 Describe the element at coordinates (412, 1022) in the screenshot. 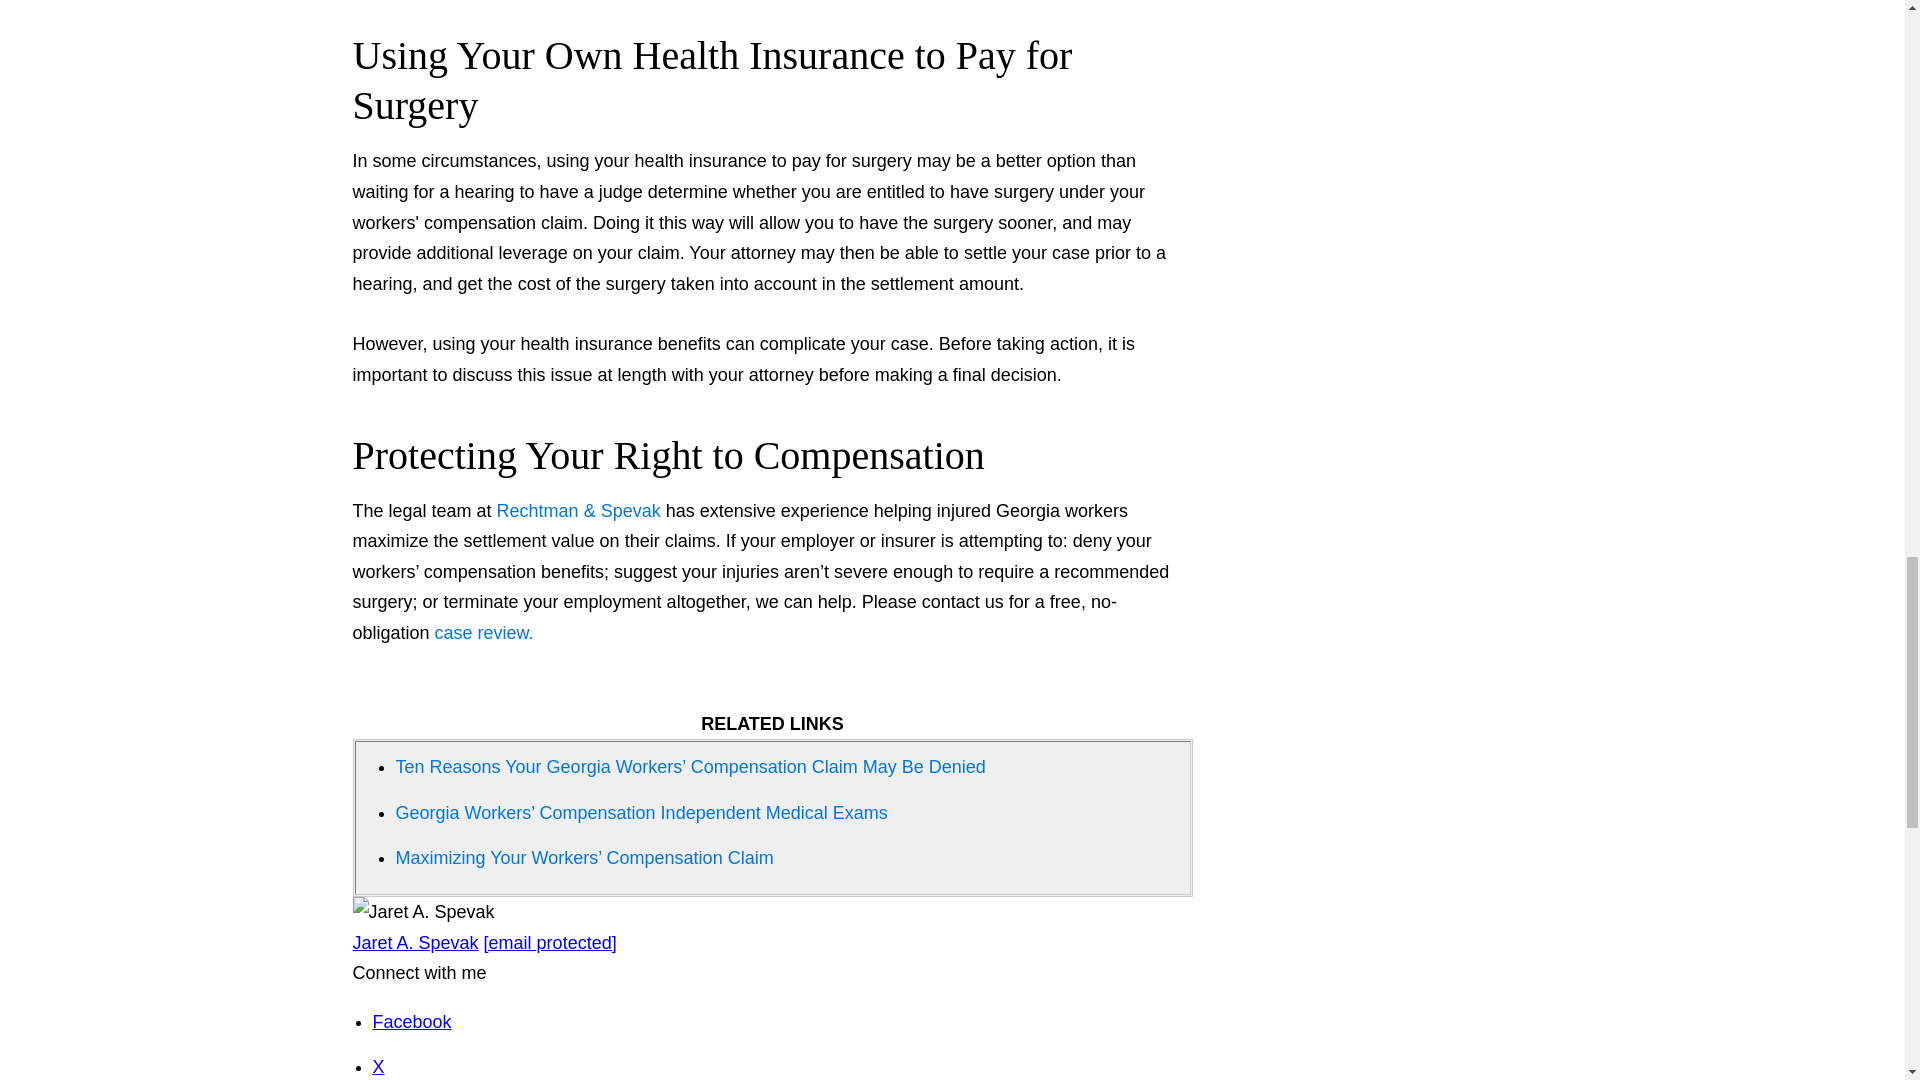

I see `Find me on Facebook` at that location.